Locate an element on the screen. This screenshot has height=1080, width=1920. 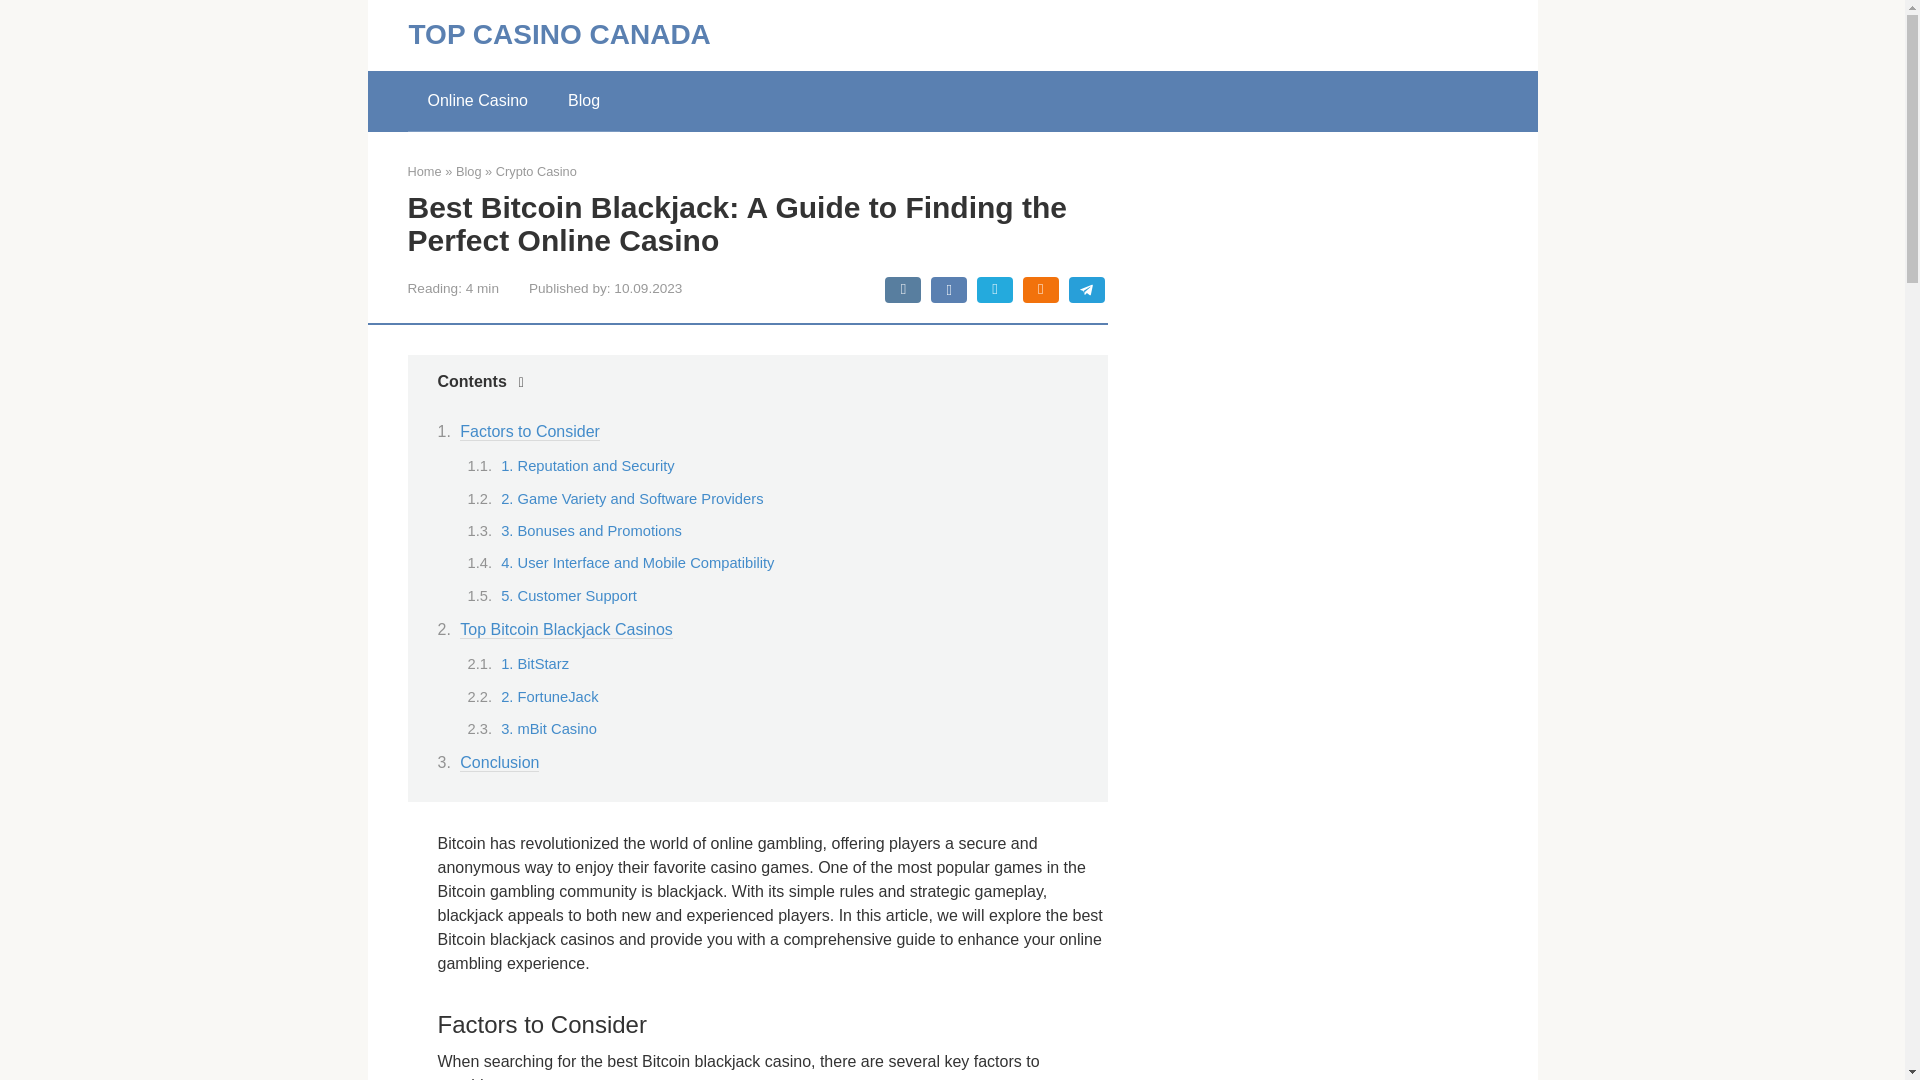
TOP CASINO CANADA is located at coordinates (558, 34).